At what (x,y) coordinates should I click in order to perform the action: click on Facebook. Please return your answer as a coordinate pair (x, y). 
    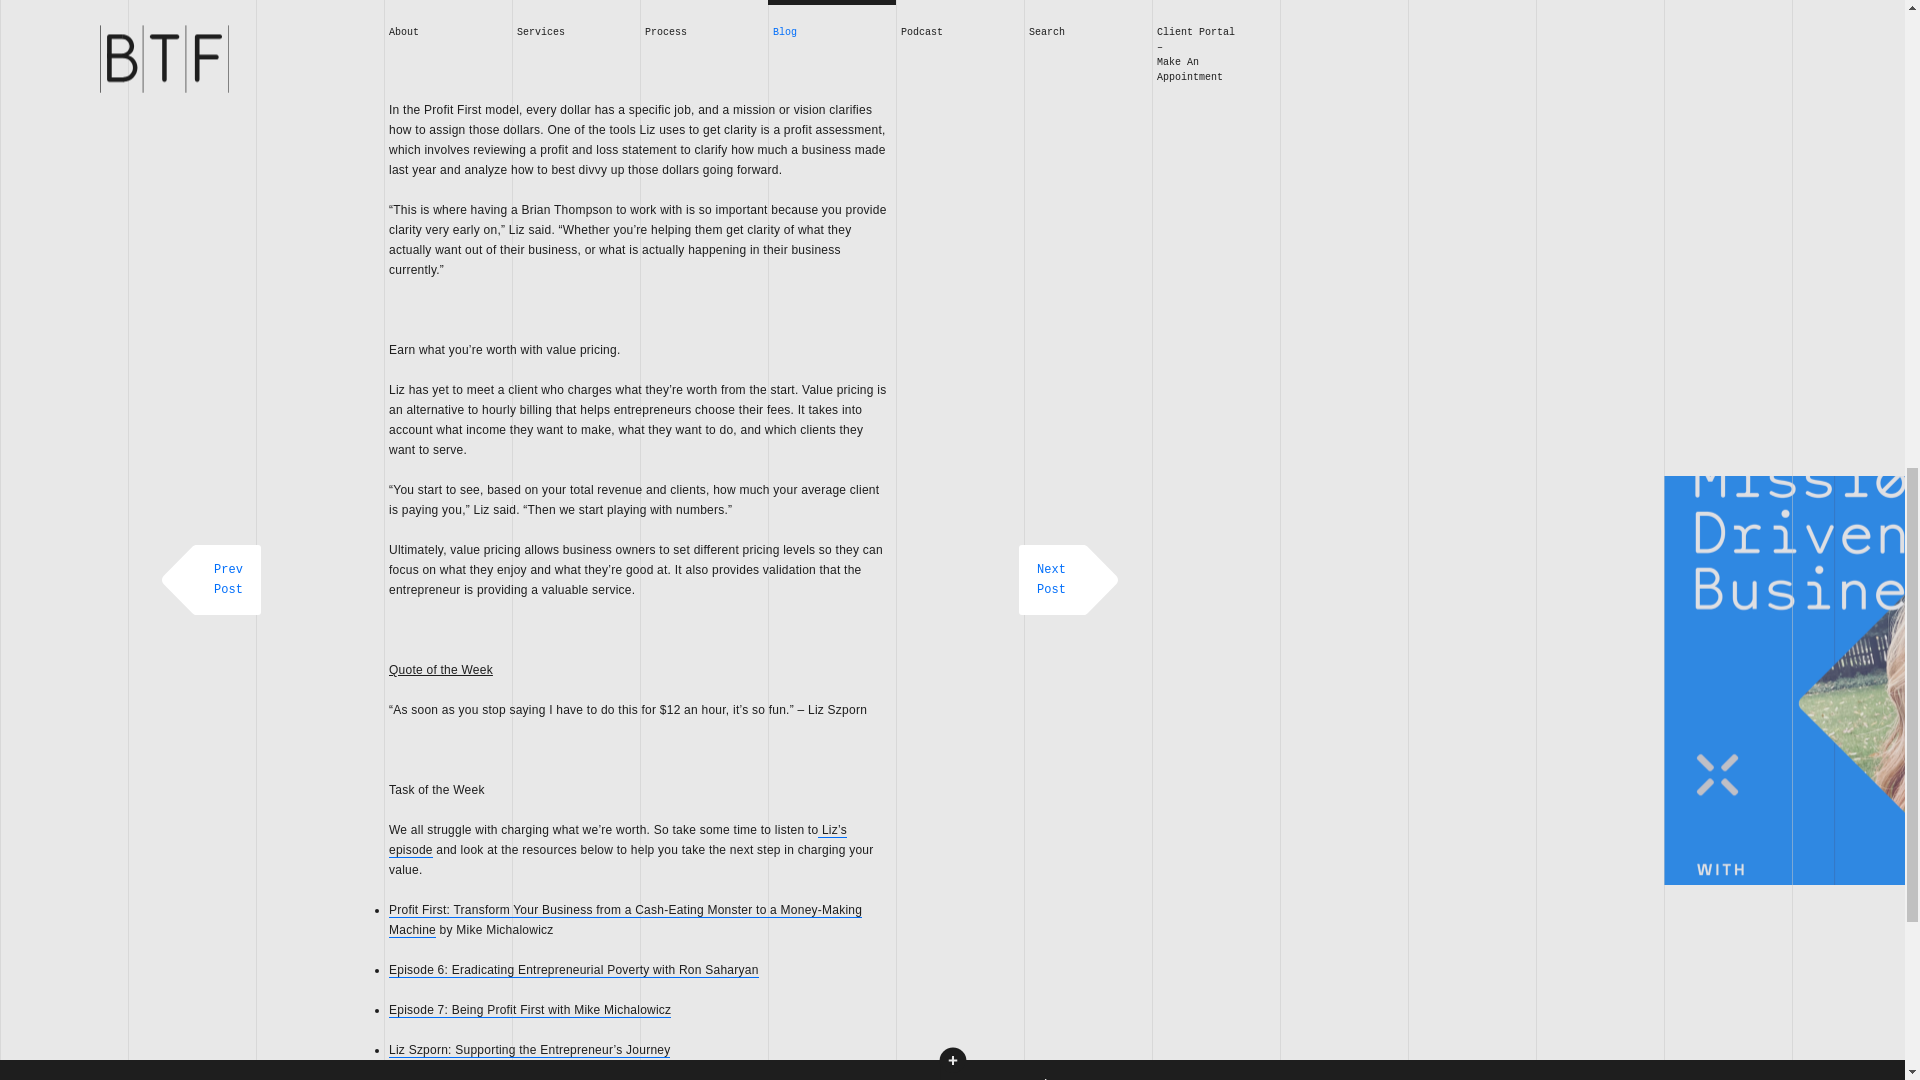
    Looking at the image, I should click on (1290, 43).